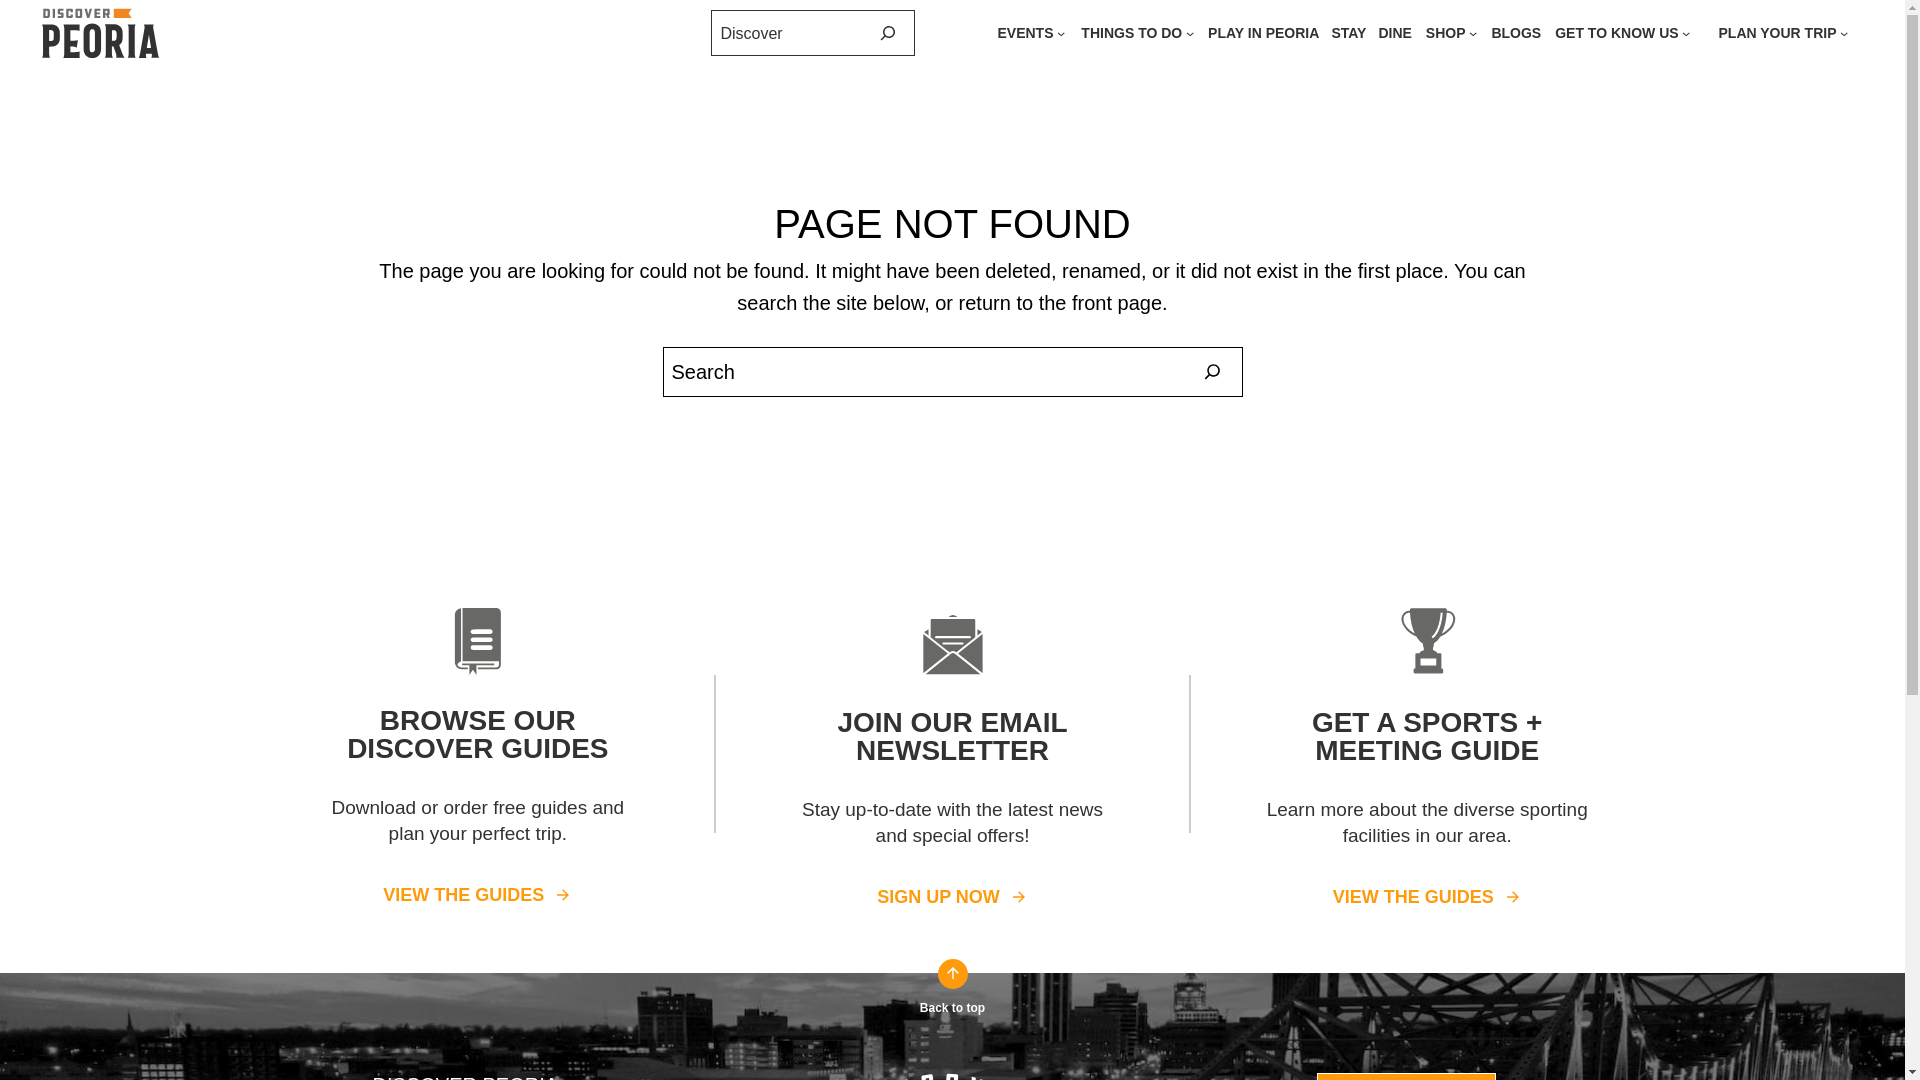  What do you see at coordinates (1446, 32) in the screenshot?
I see `Shop` at bounding box center [1446, 32].